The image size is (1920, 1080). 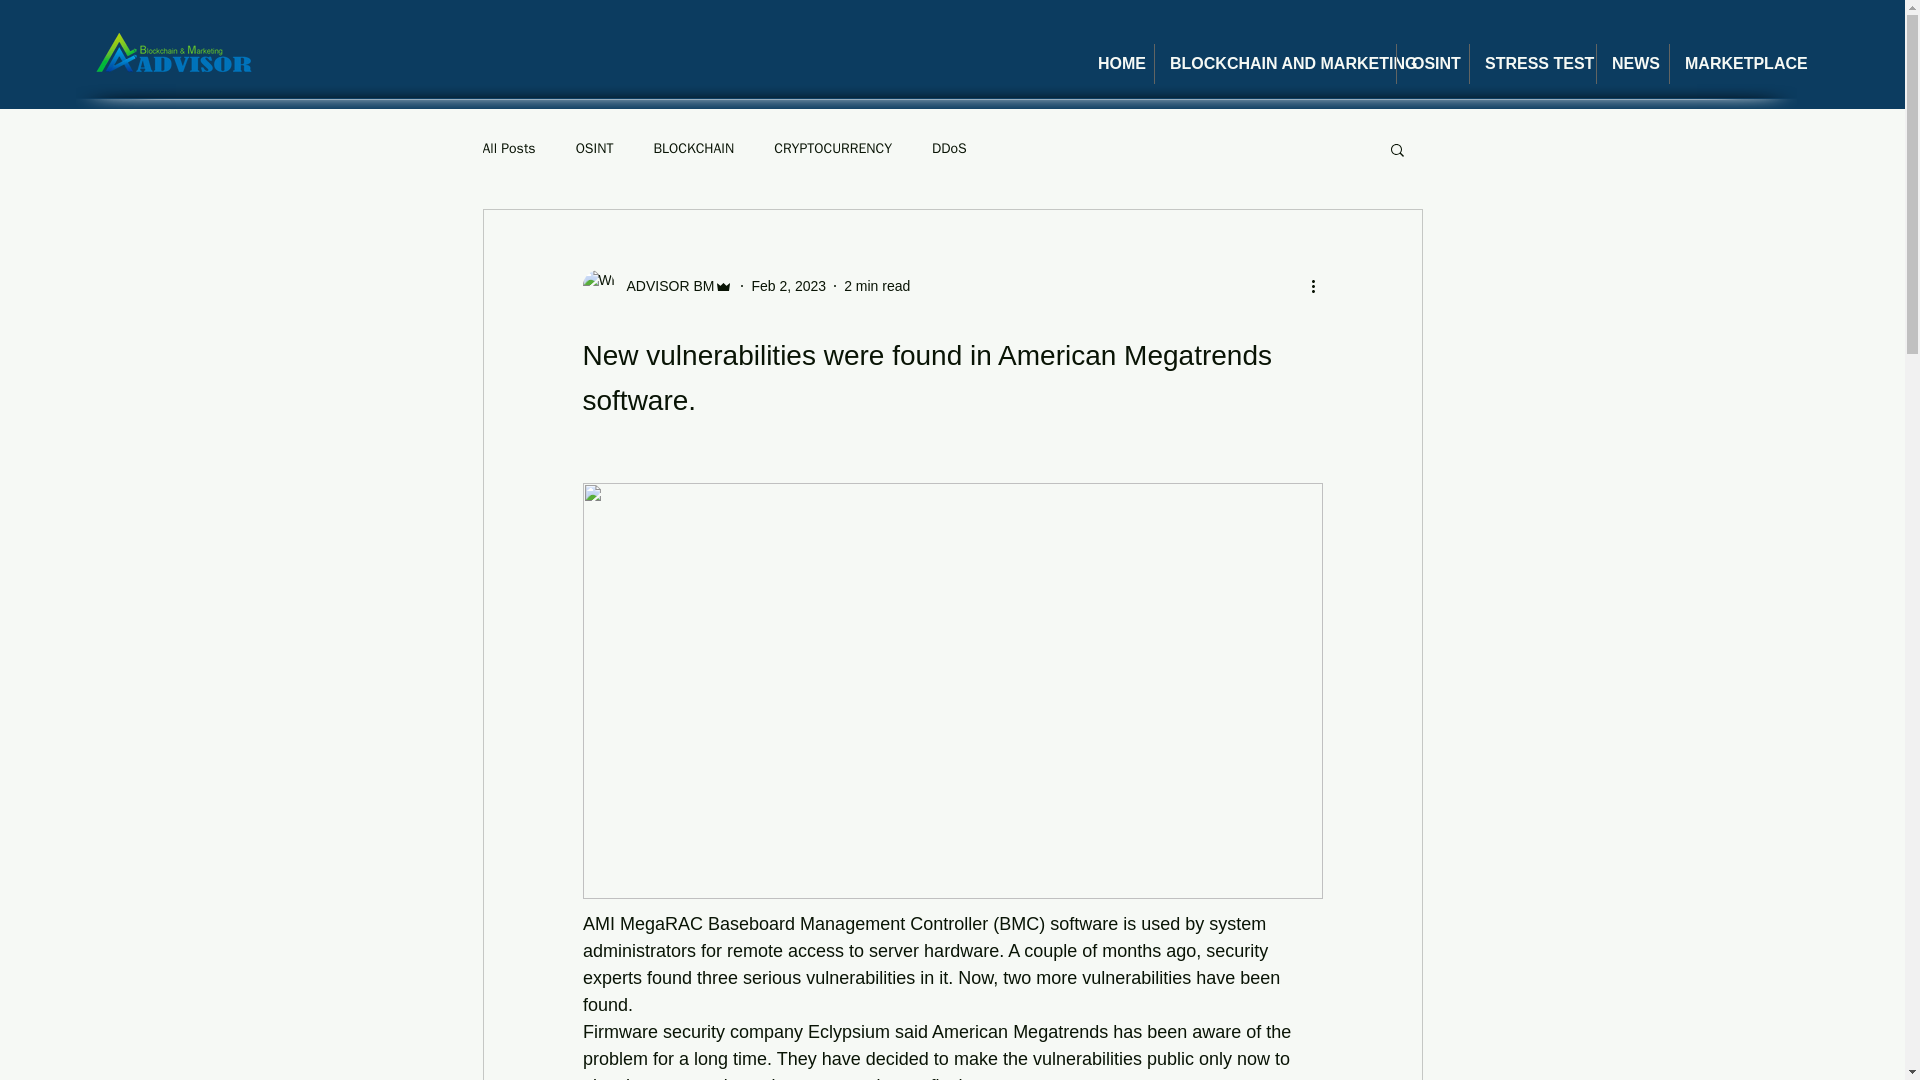 I want to click on 2 min read, so click(x=877, y=285).